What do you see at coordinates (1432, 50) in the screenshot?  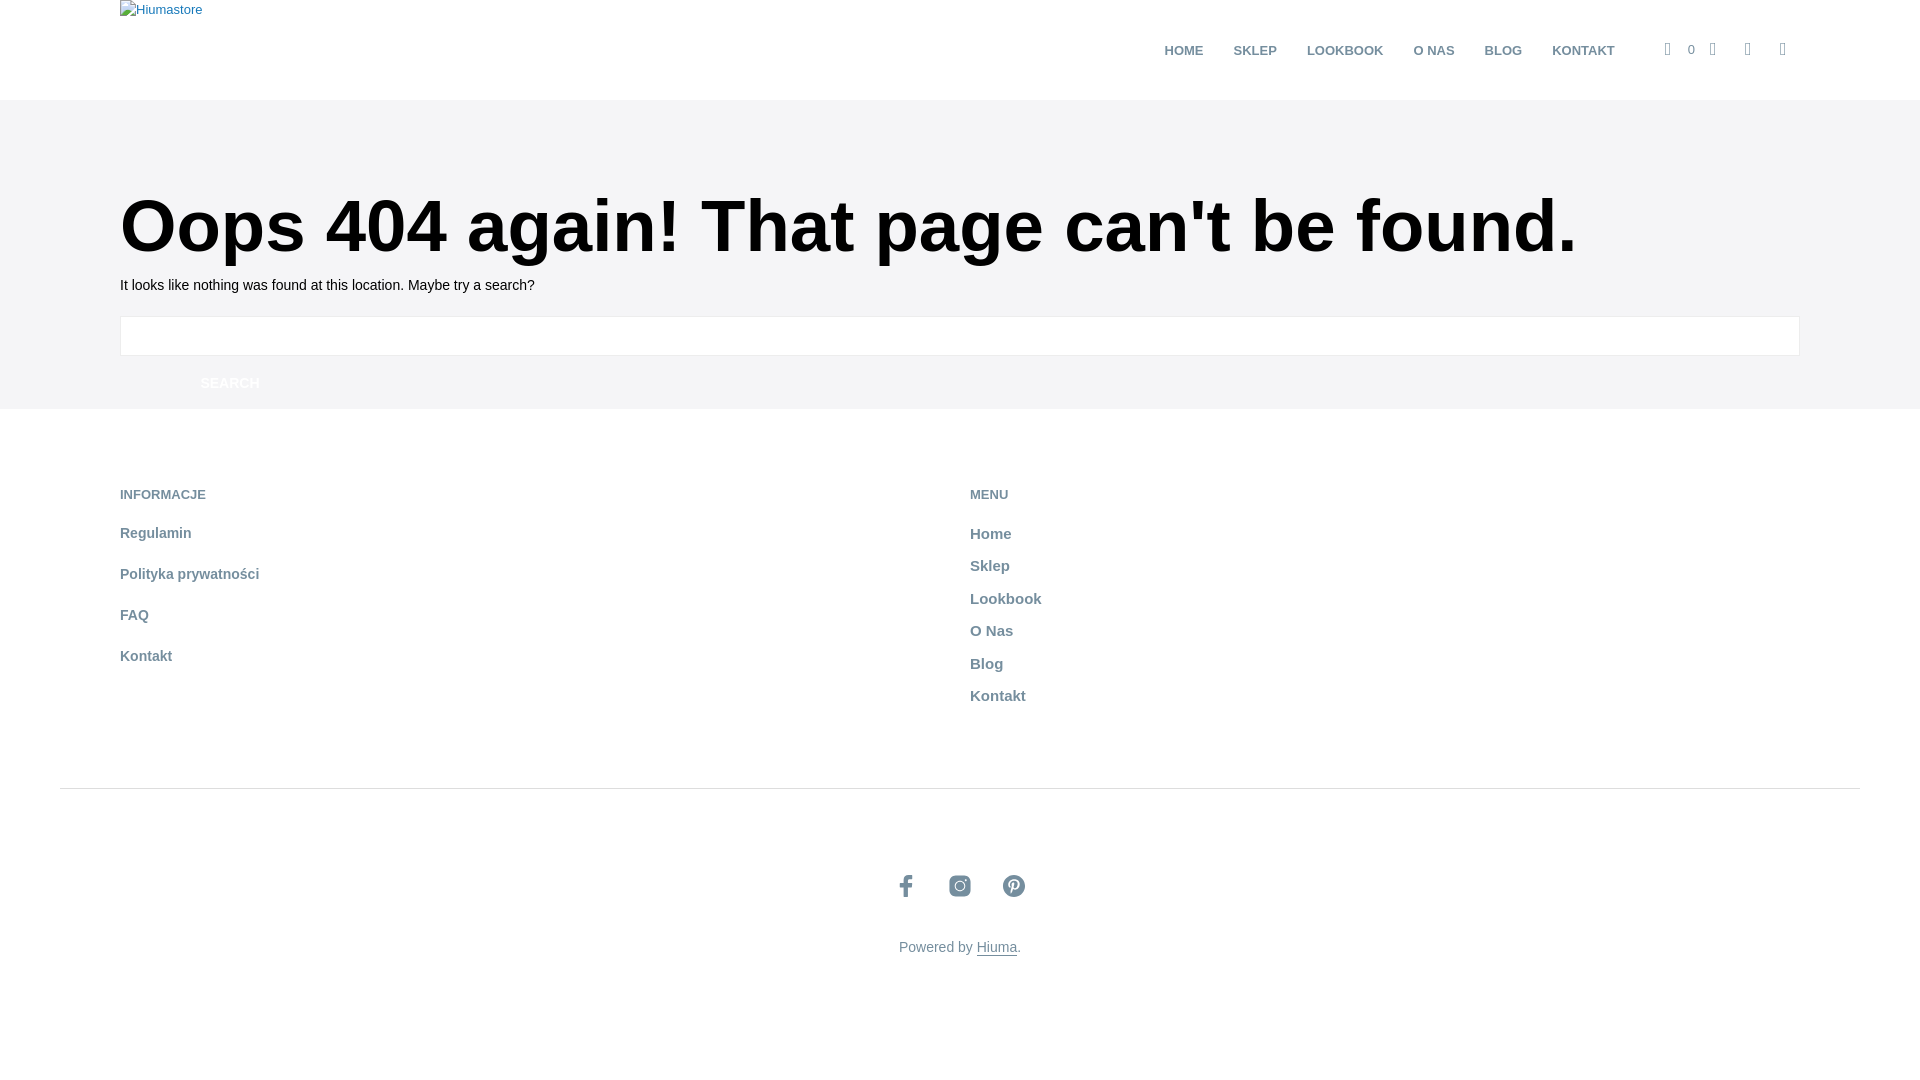 I see `O NAS` at bounding box center [1432, 50].